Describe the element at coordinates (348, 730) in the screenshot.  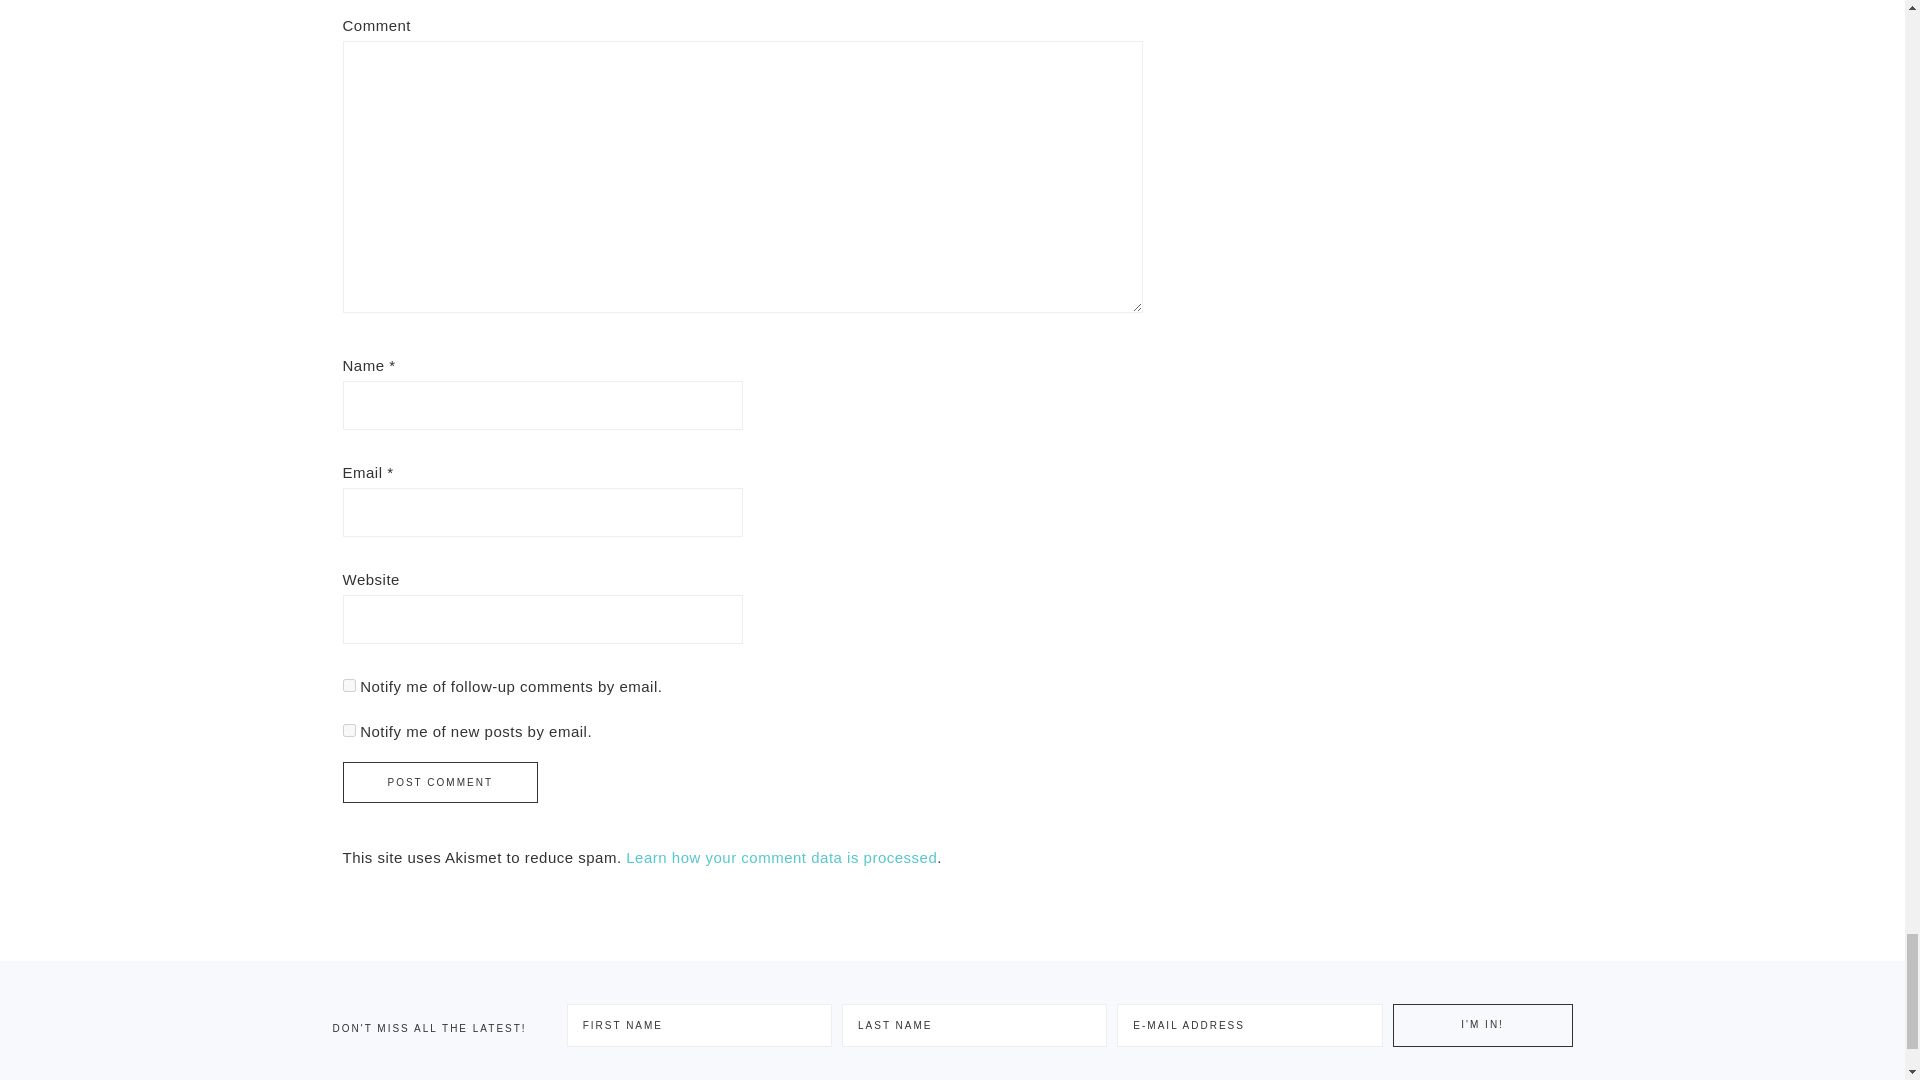
I see `subscribe` at that location.